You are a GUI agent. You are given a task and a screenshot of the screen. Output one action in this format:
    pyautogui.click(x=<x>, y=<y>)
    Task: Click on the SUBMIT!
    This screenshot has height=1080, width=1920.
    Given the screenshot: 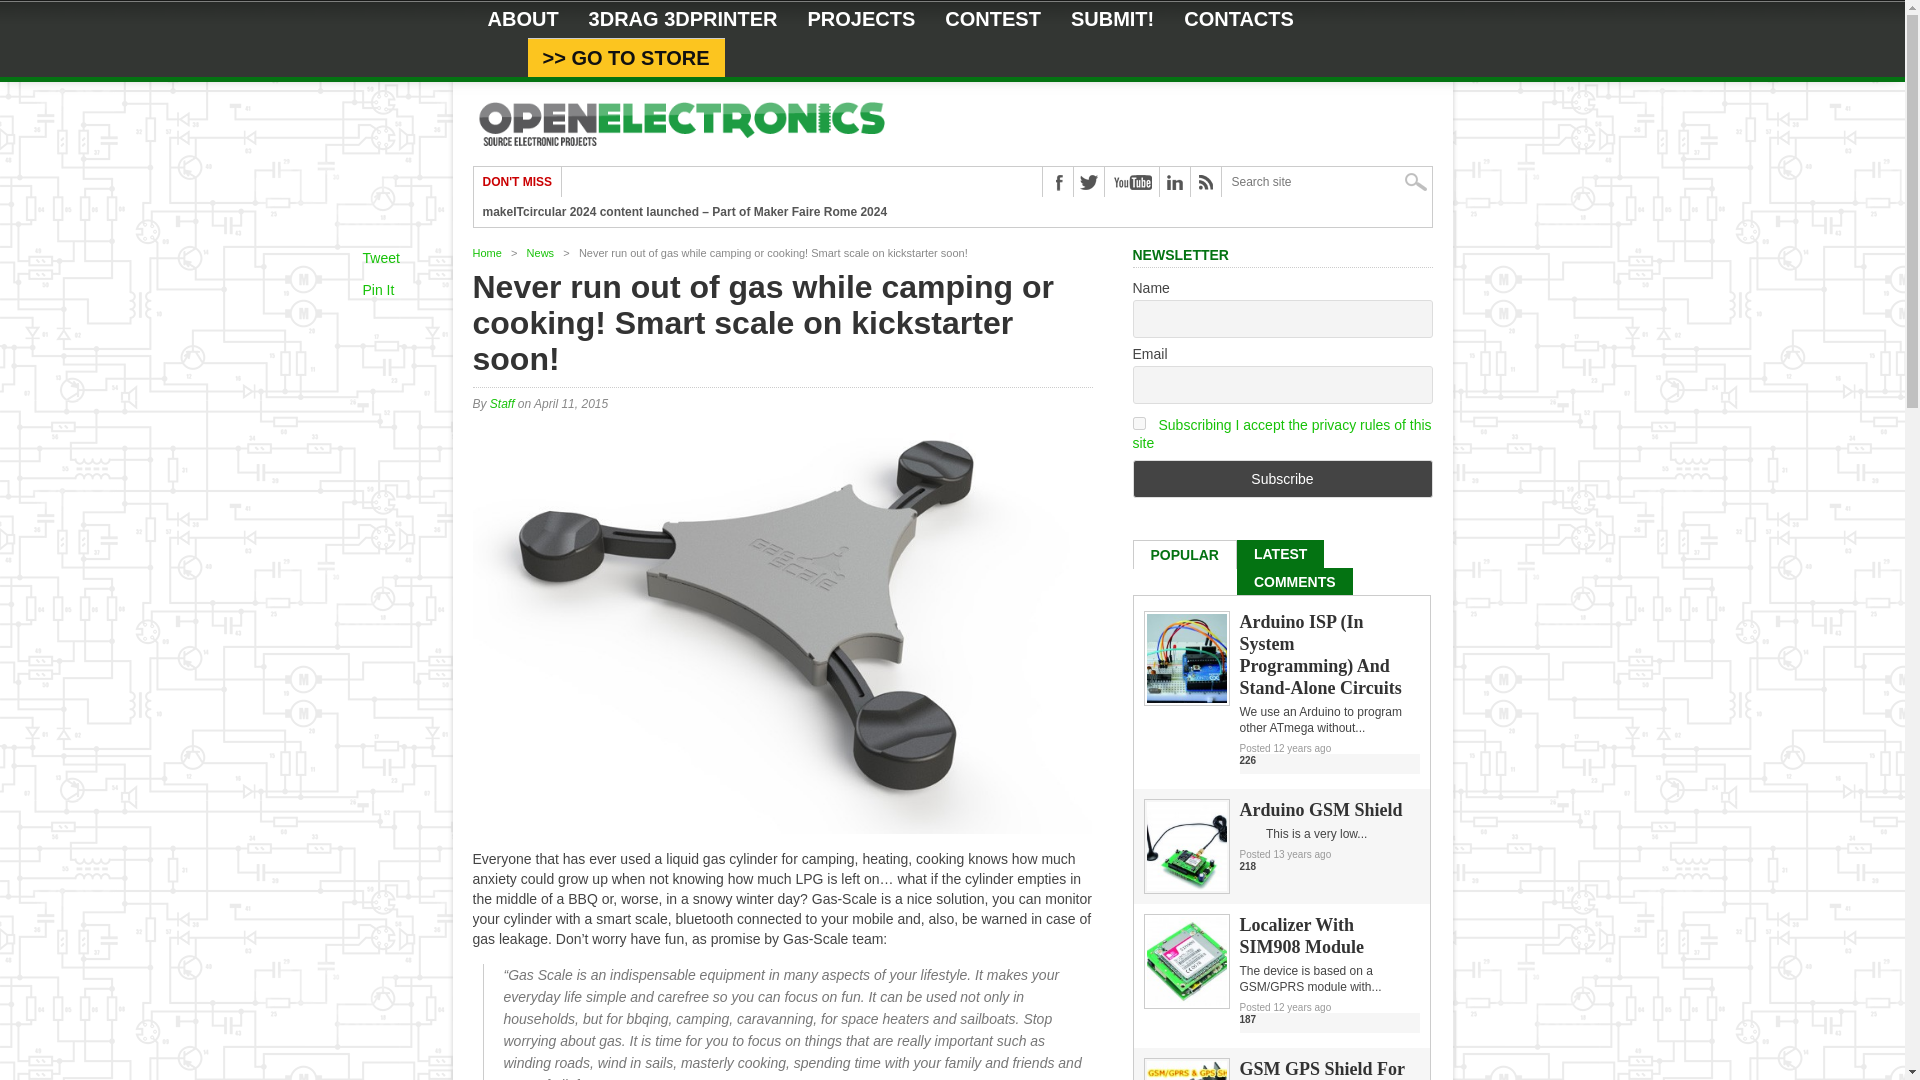 What is the action you would take?
    pyautogui.click(x=1112, y=18)
    